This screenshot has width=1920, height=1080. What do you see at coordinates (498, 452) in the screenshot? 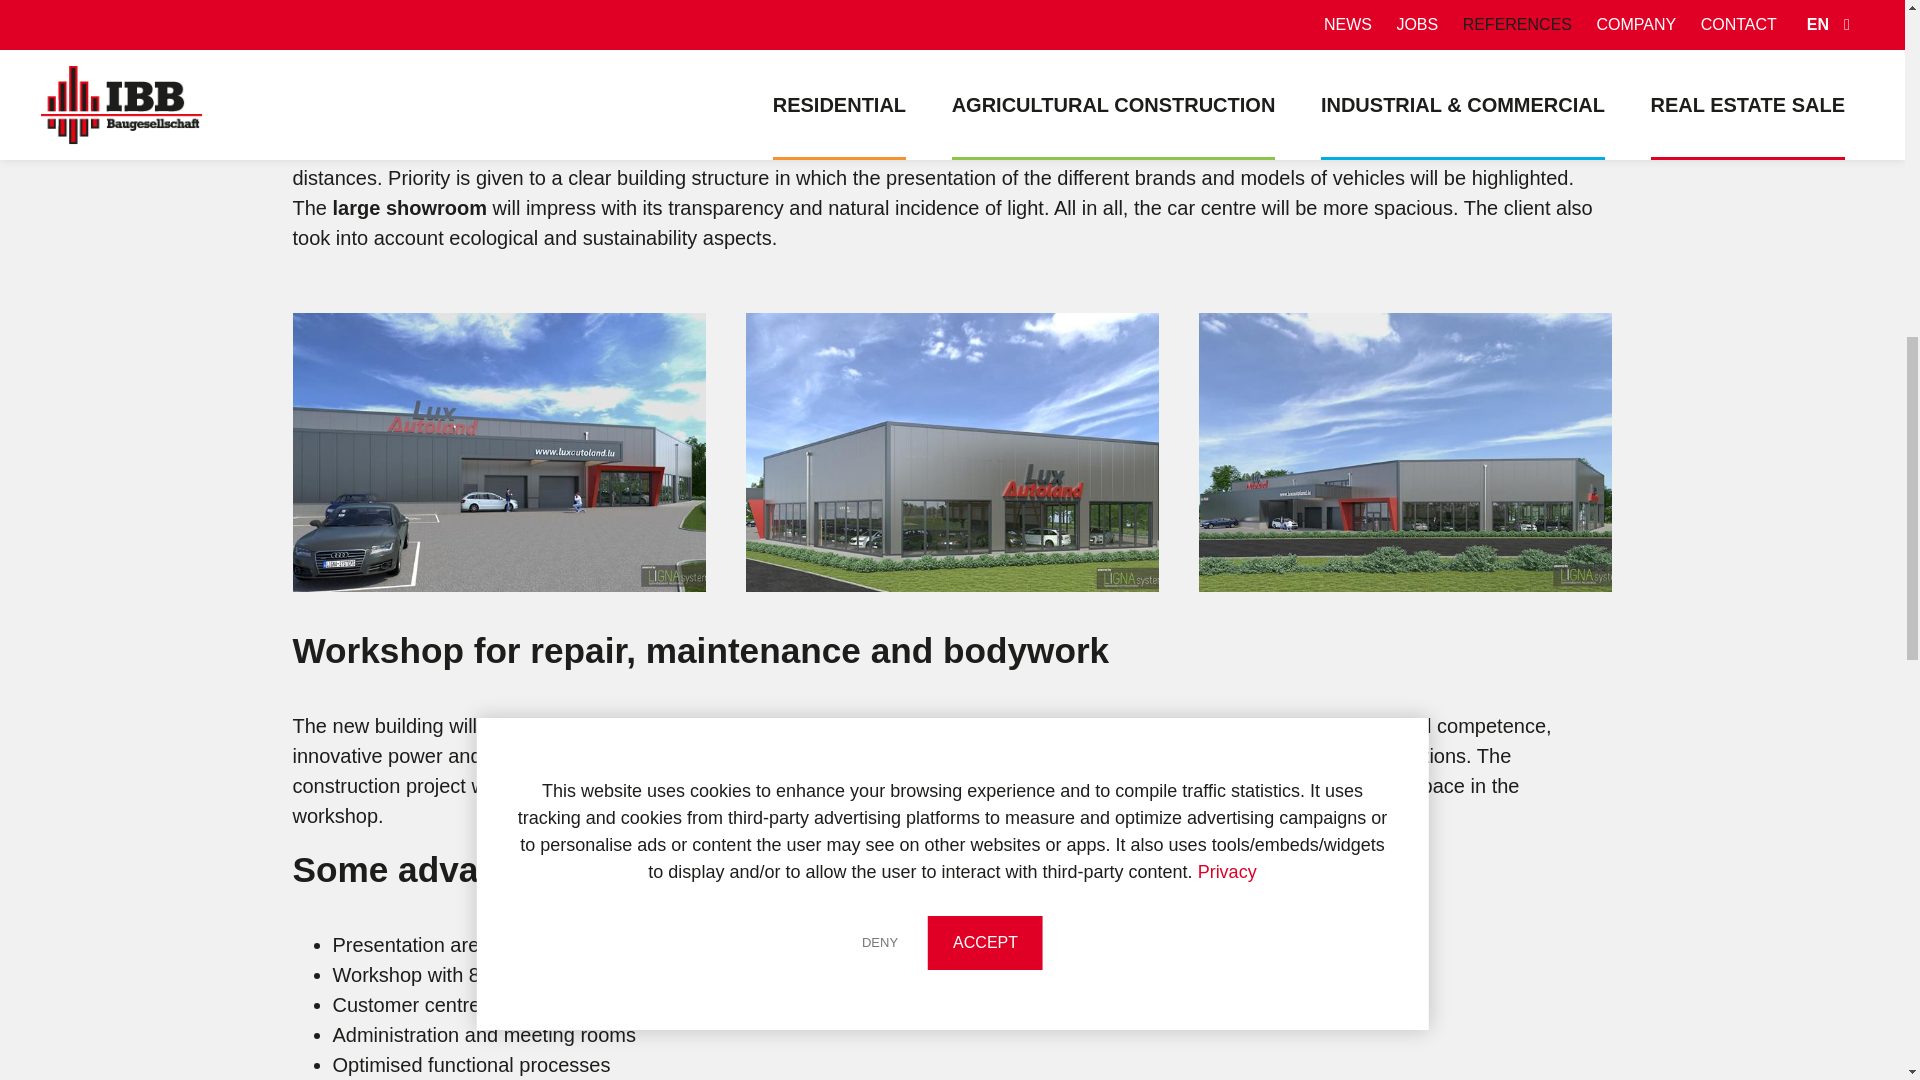
I see `Car showroom, mechanical workshop, exterior surfaces` at bounding box center [498, 452].